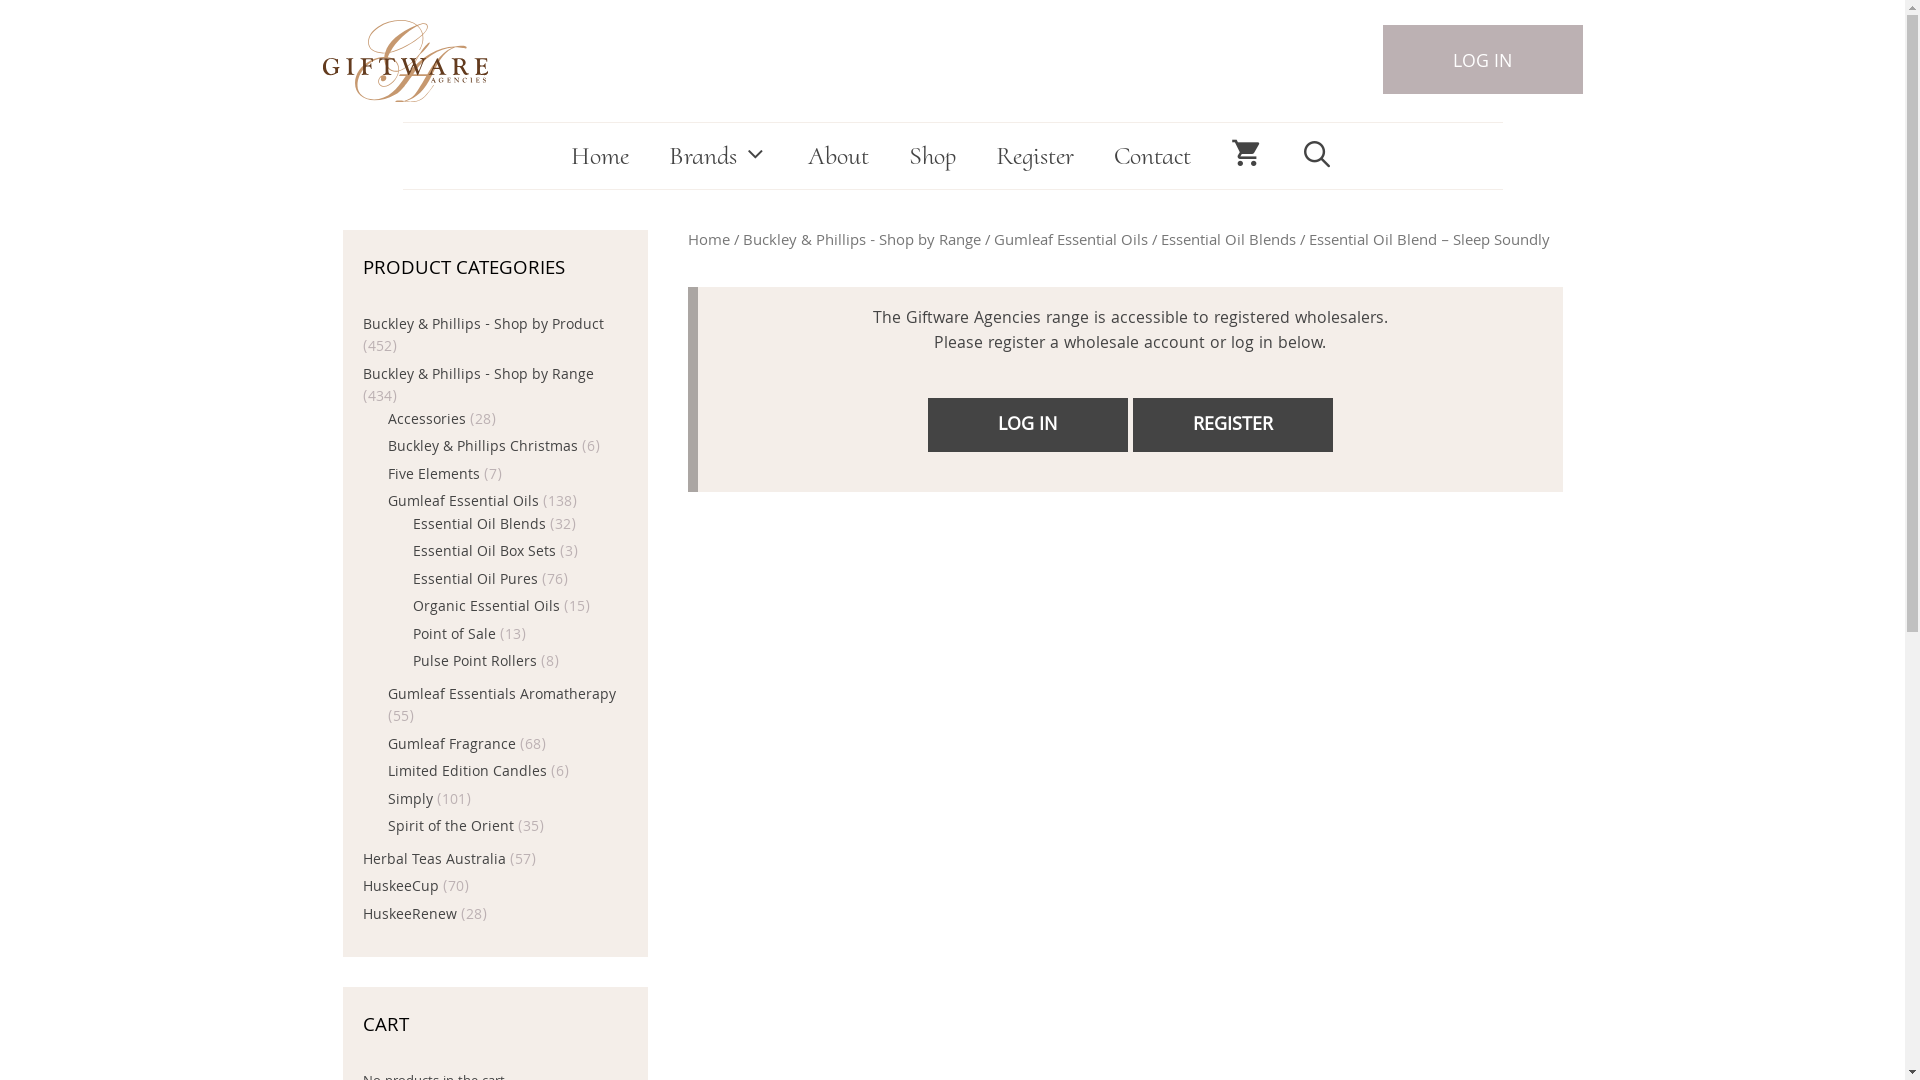 This screenshot has width=1920, height=1080. Describe the element at coordinates (502, 696) in the screenshot. I see `Gumleaf Essentials Aromatherapy` at that location.